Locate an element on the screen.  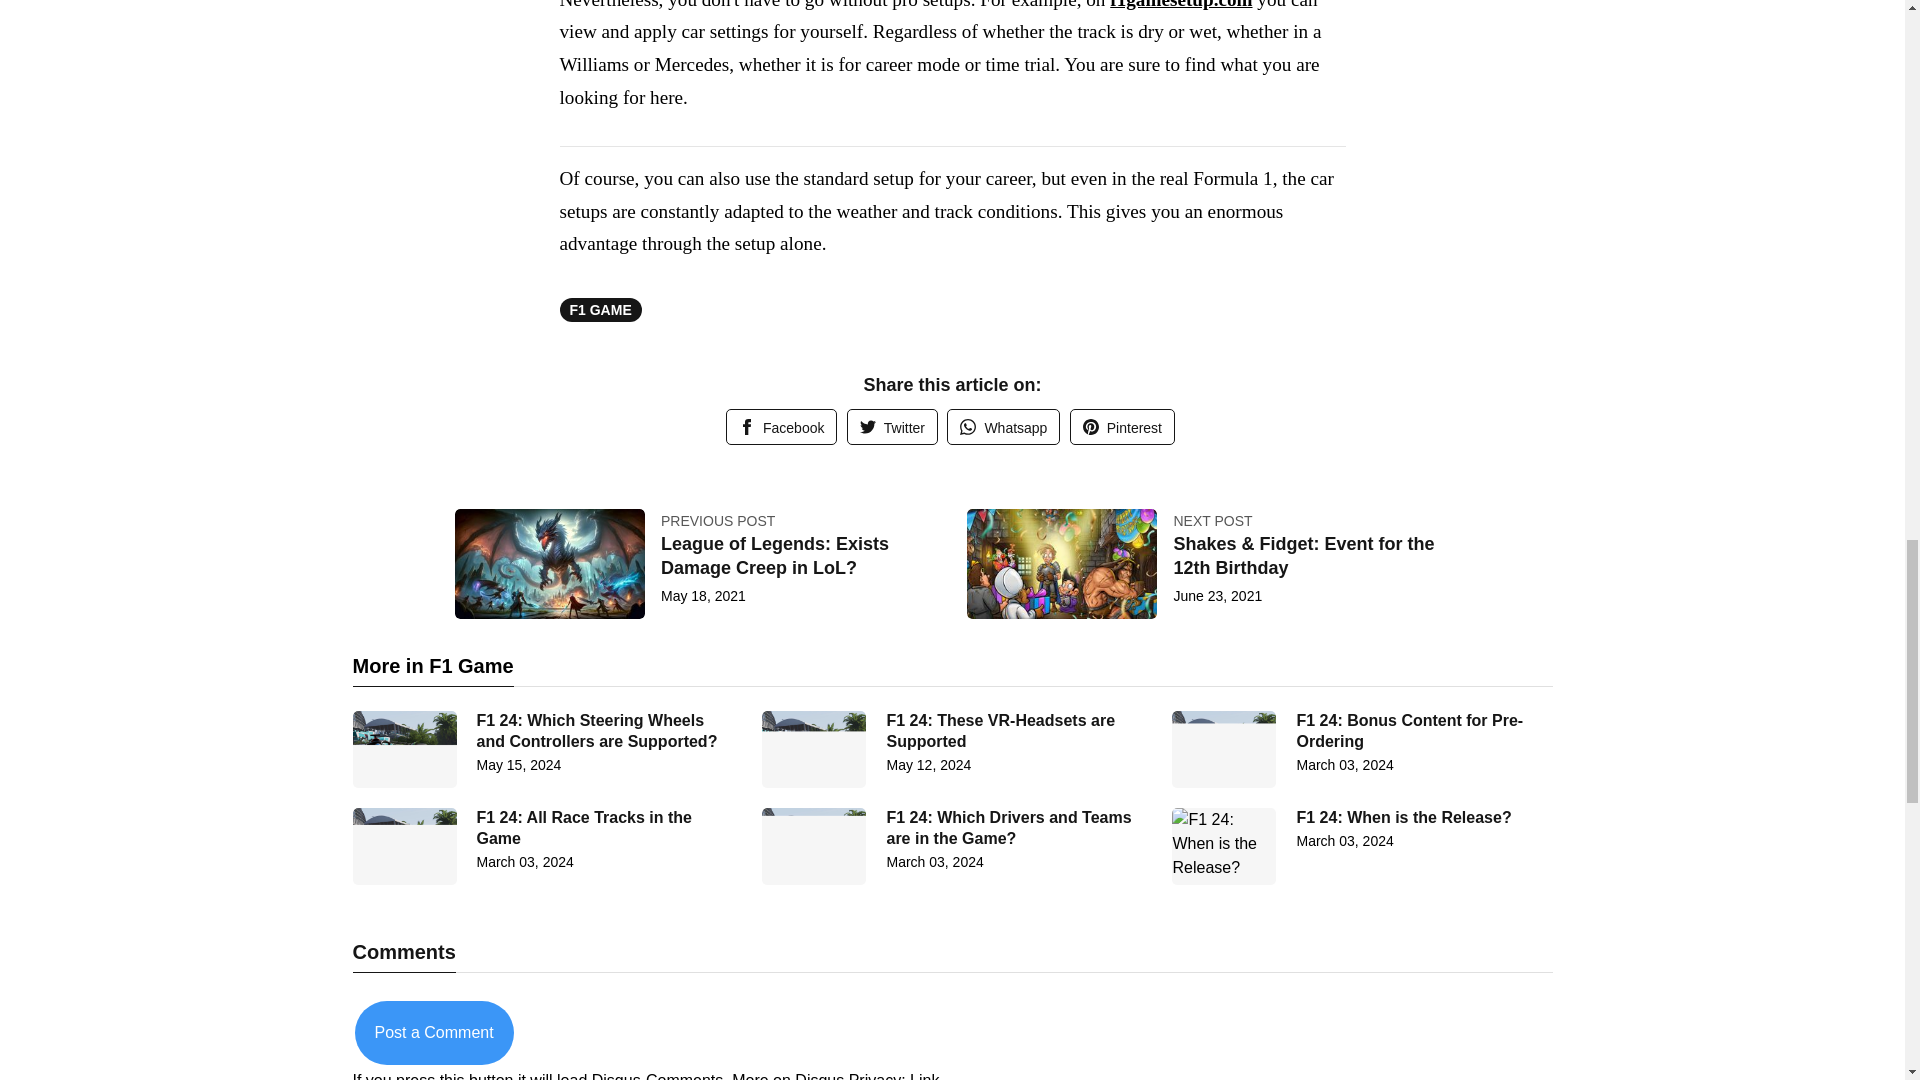
Share on Pinterest is located at coordinates (1122, 426).